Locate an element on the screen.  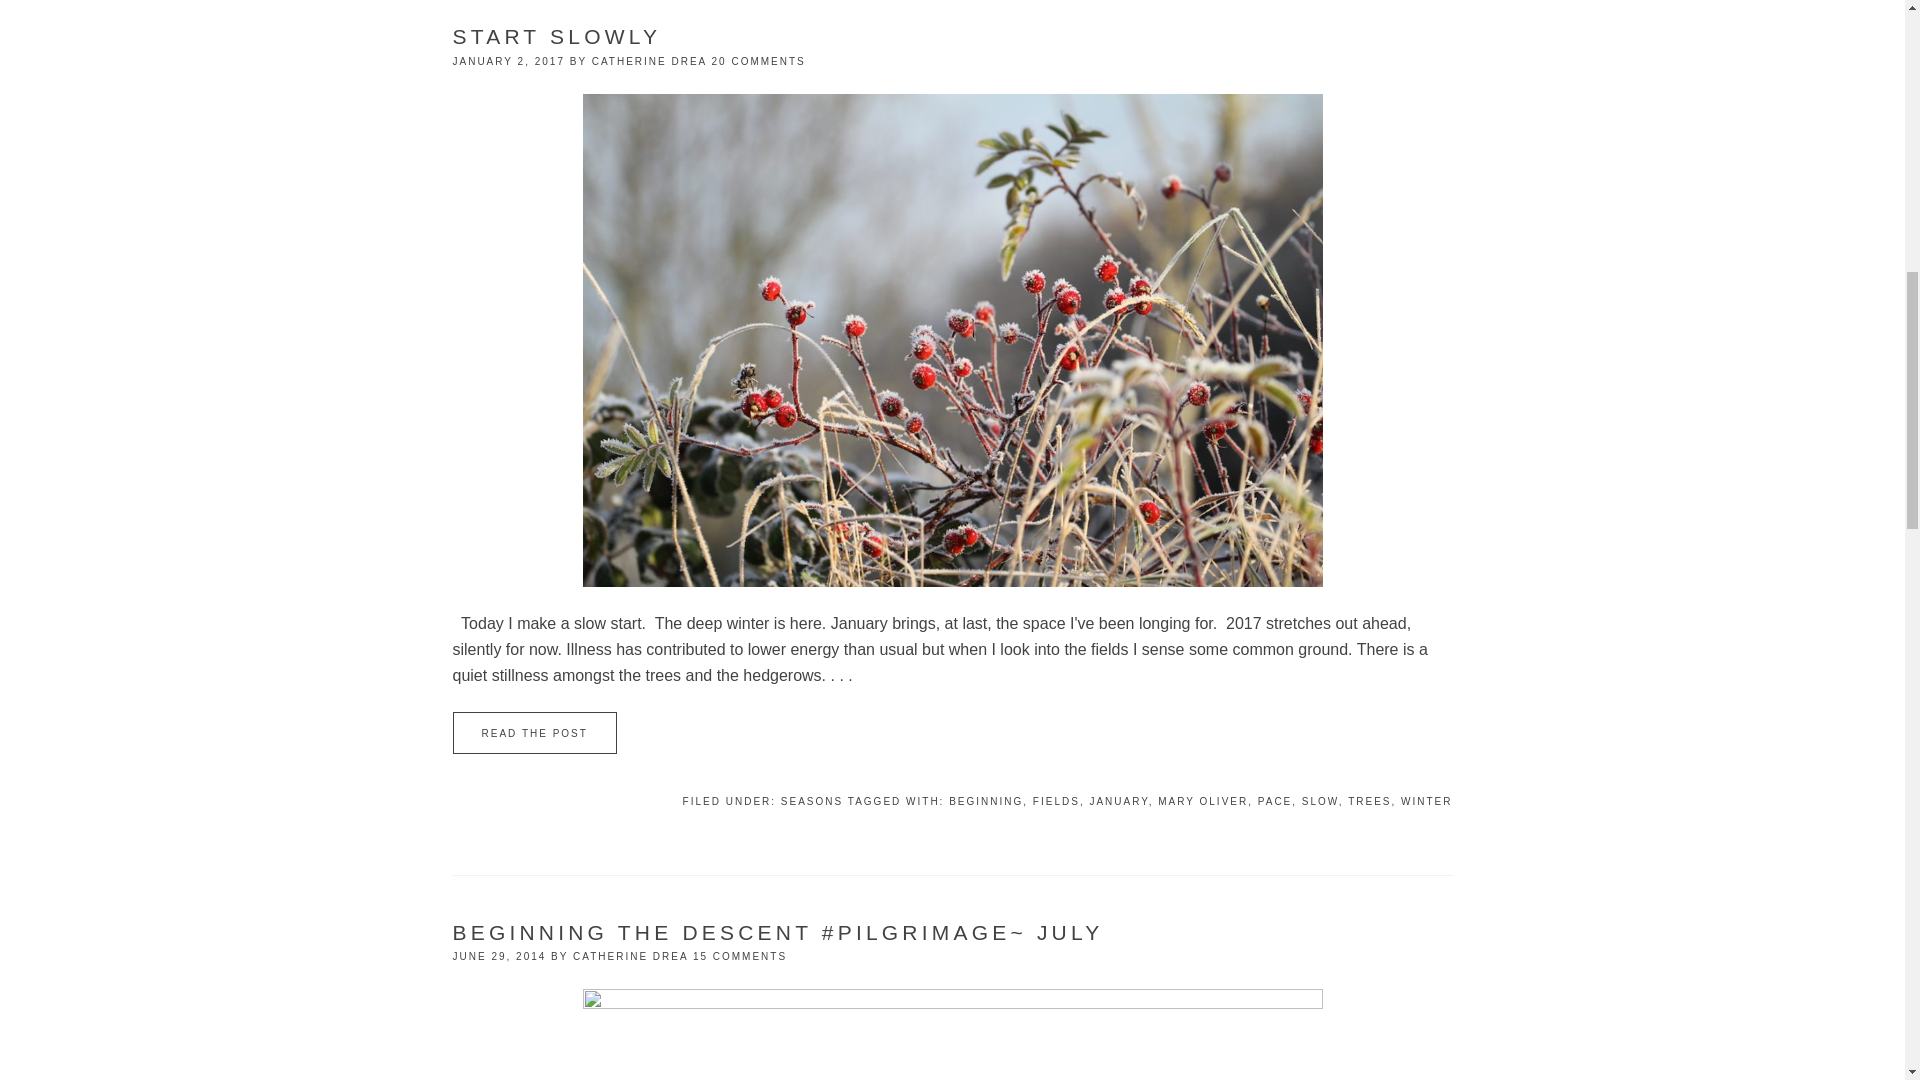
PACE is located at coordinates (1274, 800).